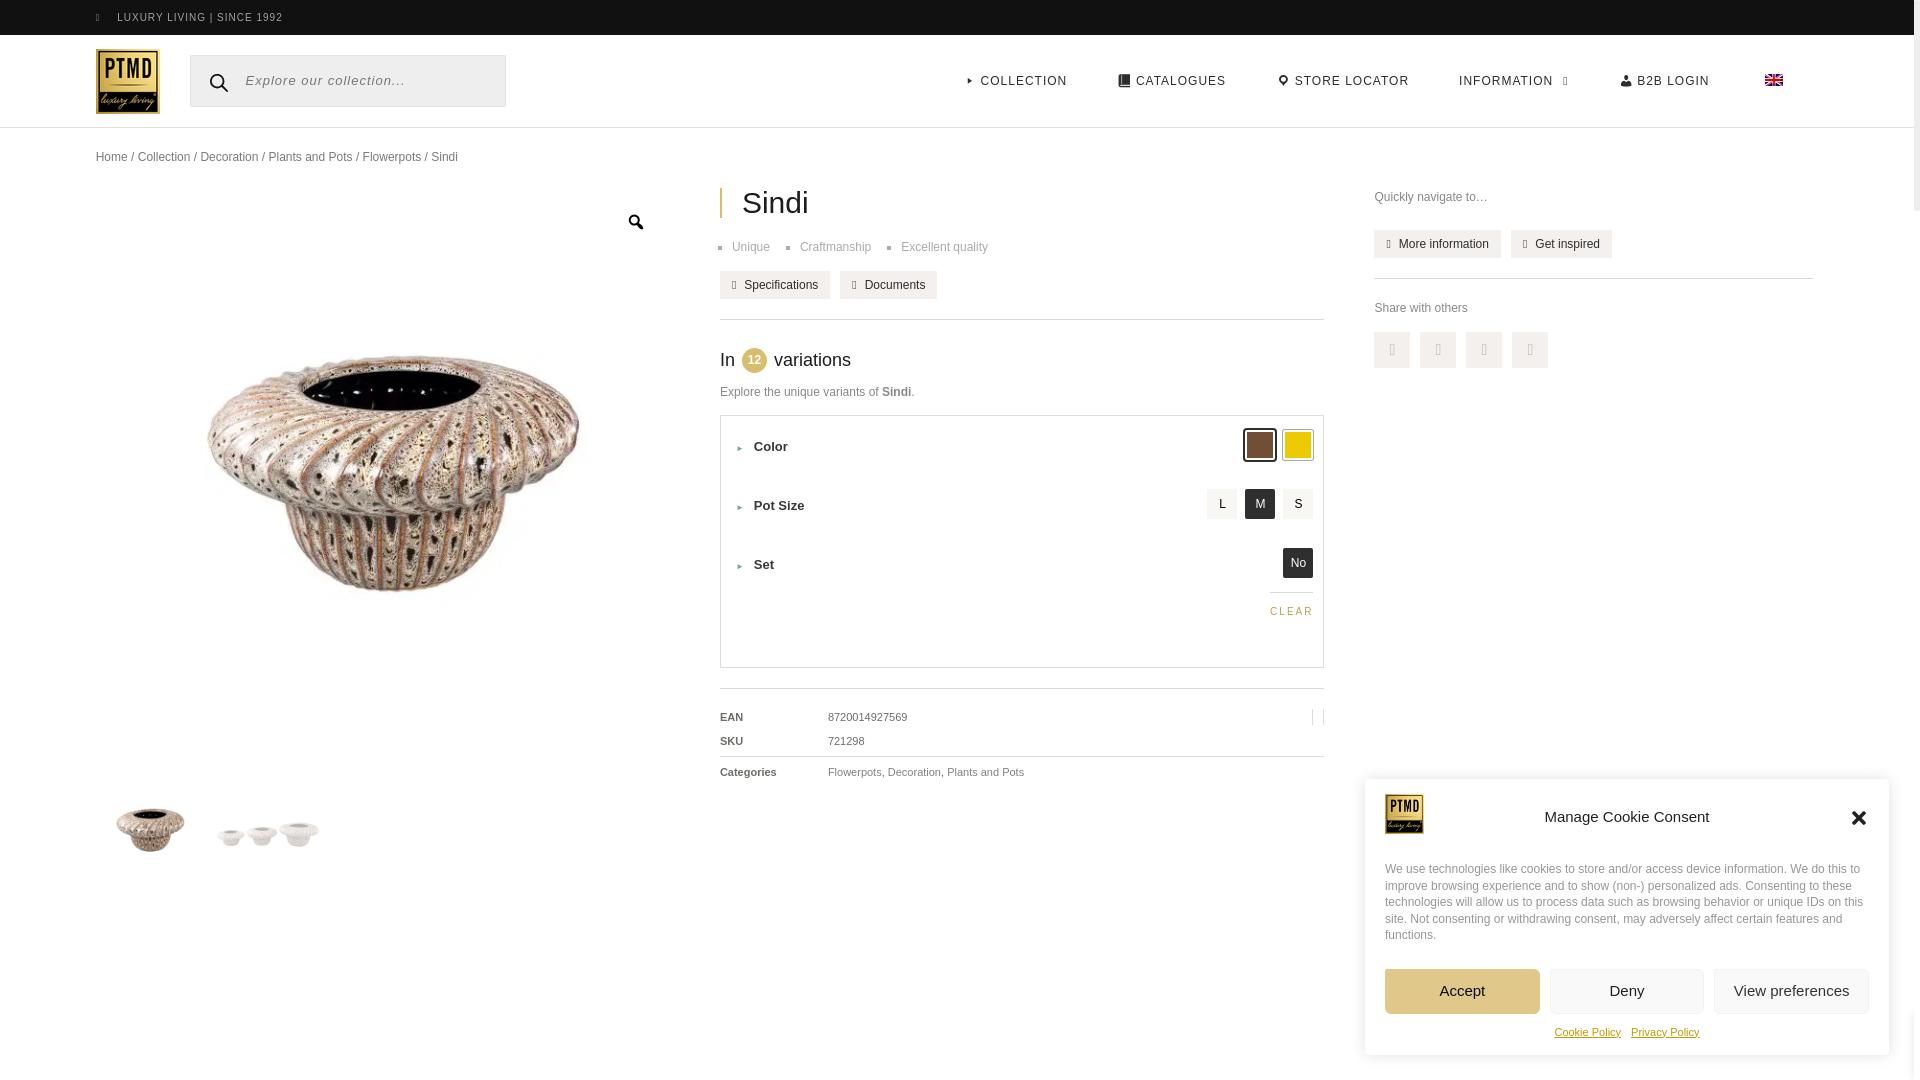 The height and width of the screenshot is (1080, 1920). Describe the element at coordinates (1222, 504) in the screenshot. I see `L` at that location.